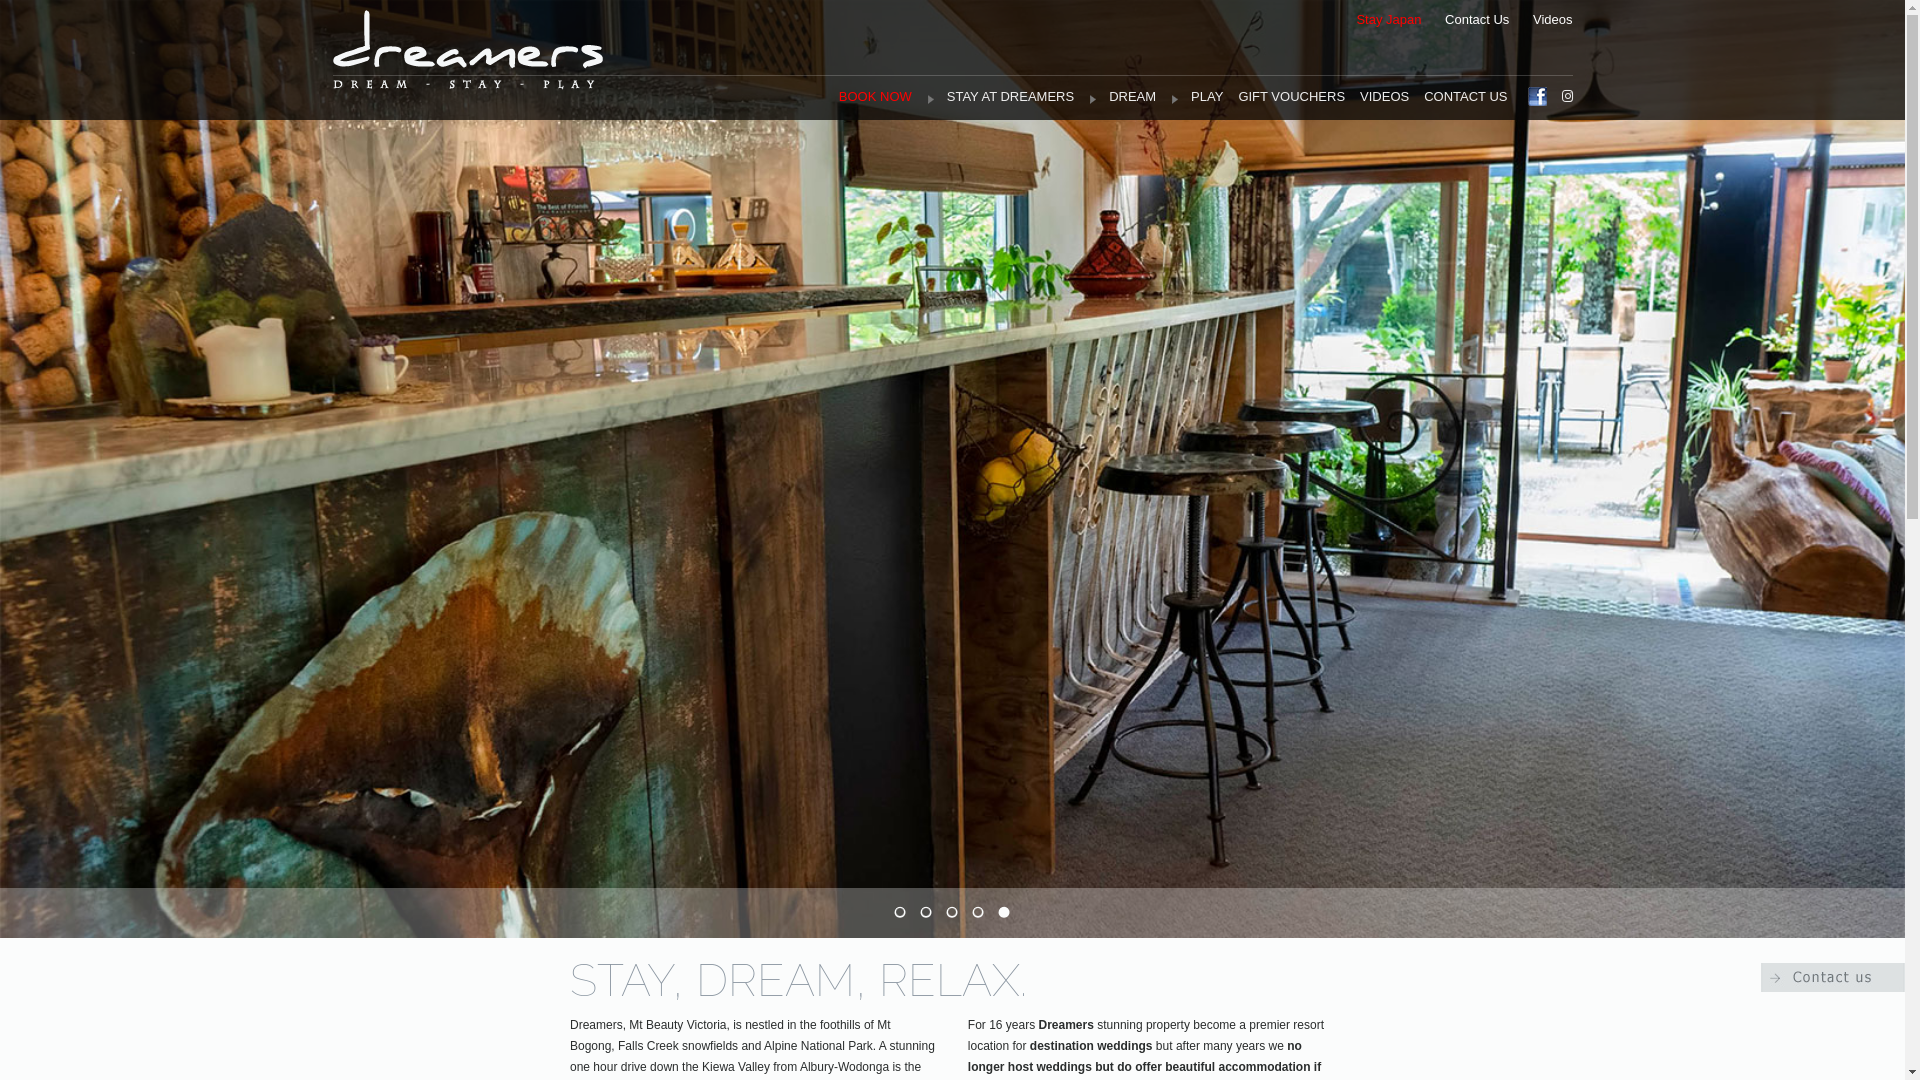 This screenshot has height=1080, width=1920. Describe the element at coordinates (1000, 98) in the screenshot. I see `STAY AT DREAMERS` at that location.